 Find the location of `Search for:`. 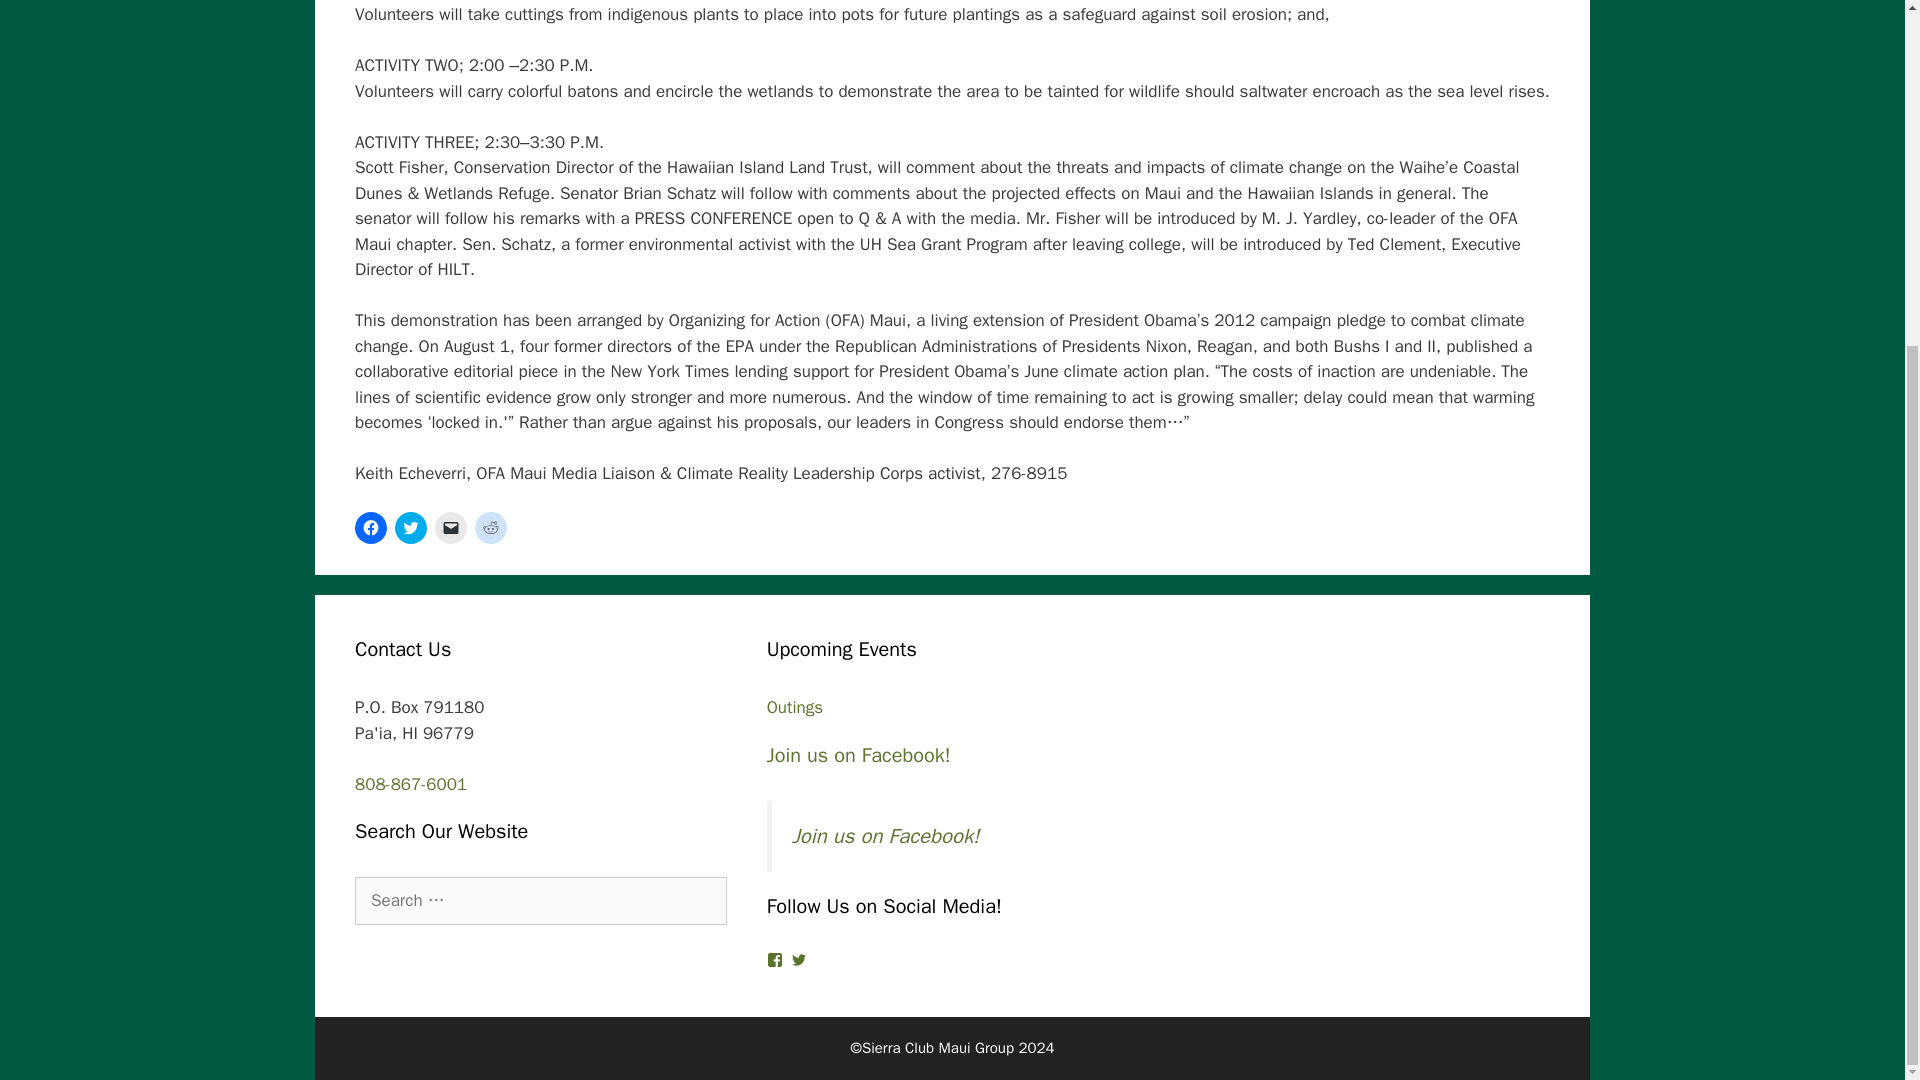

Search for: is located at coordinates (541, 900).